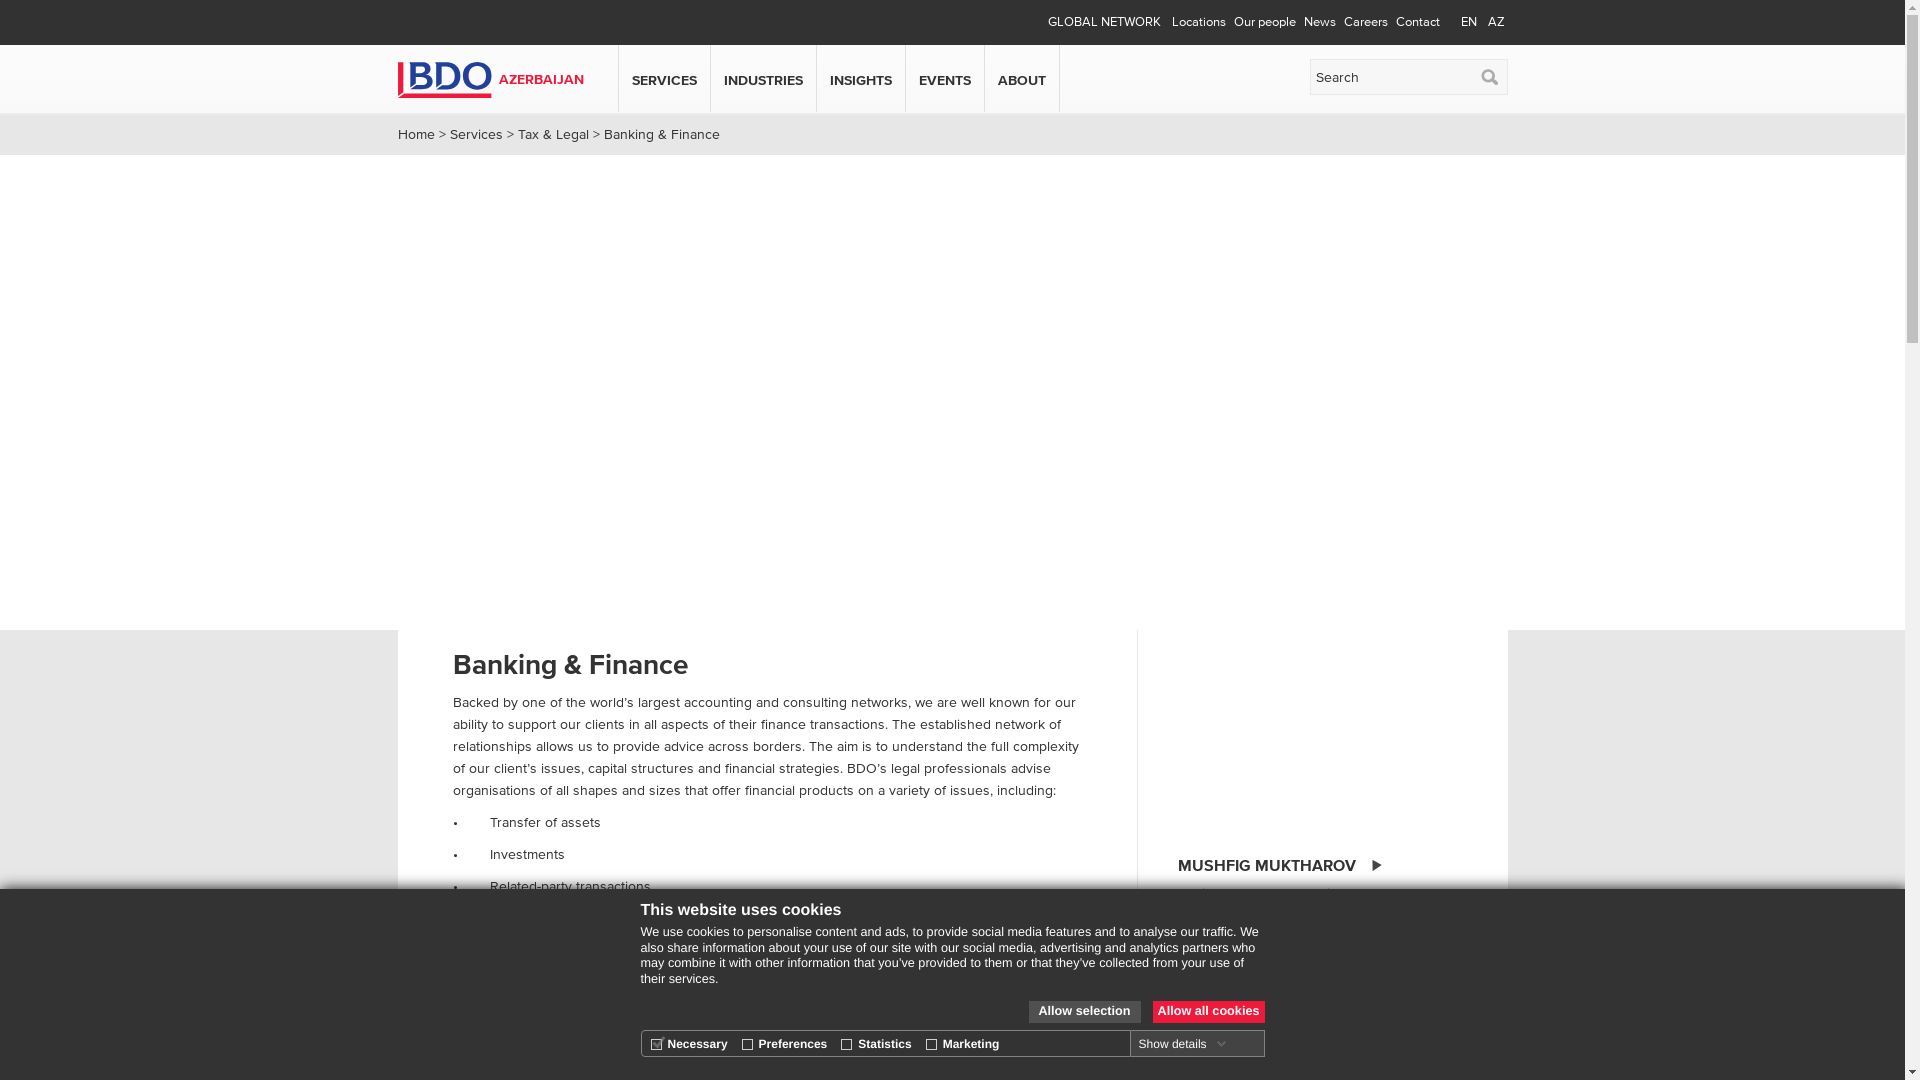  I want to click on EVENTS, so click(944, 81).